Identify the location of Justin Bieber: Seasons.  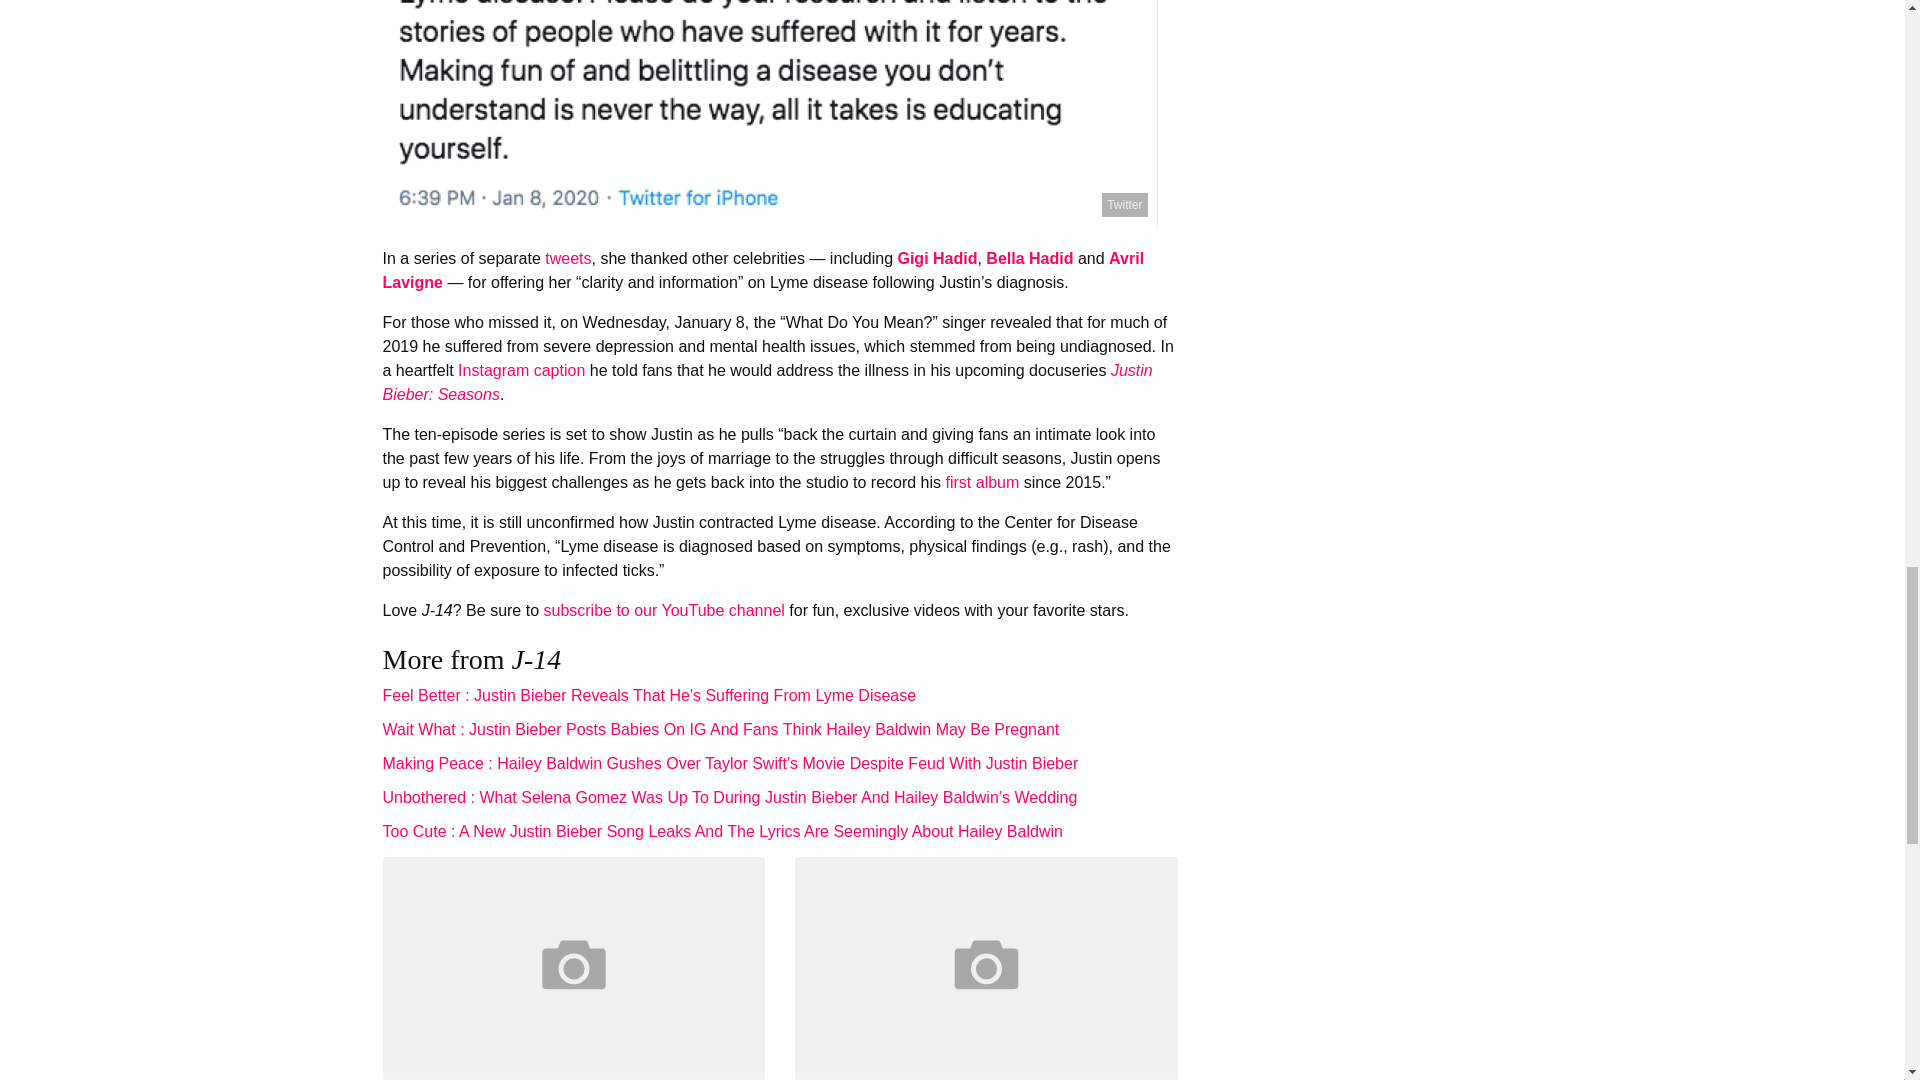
(767, 382).